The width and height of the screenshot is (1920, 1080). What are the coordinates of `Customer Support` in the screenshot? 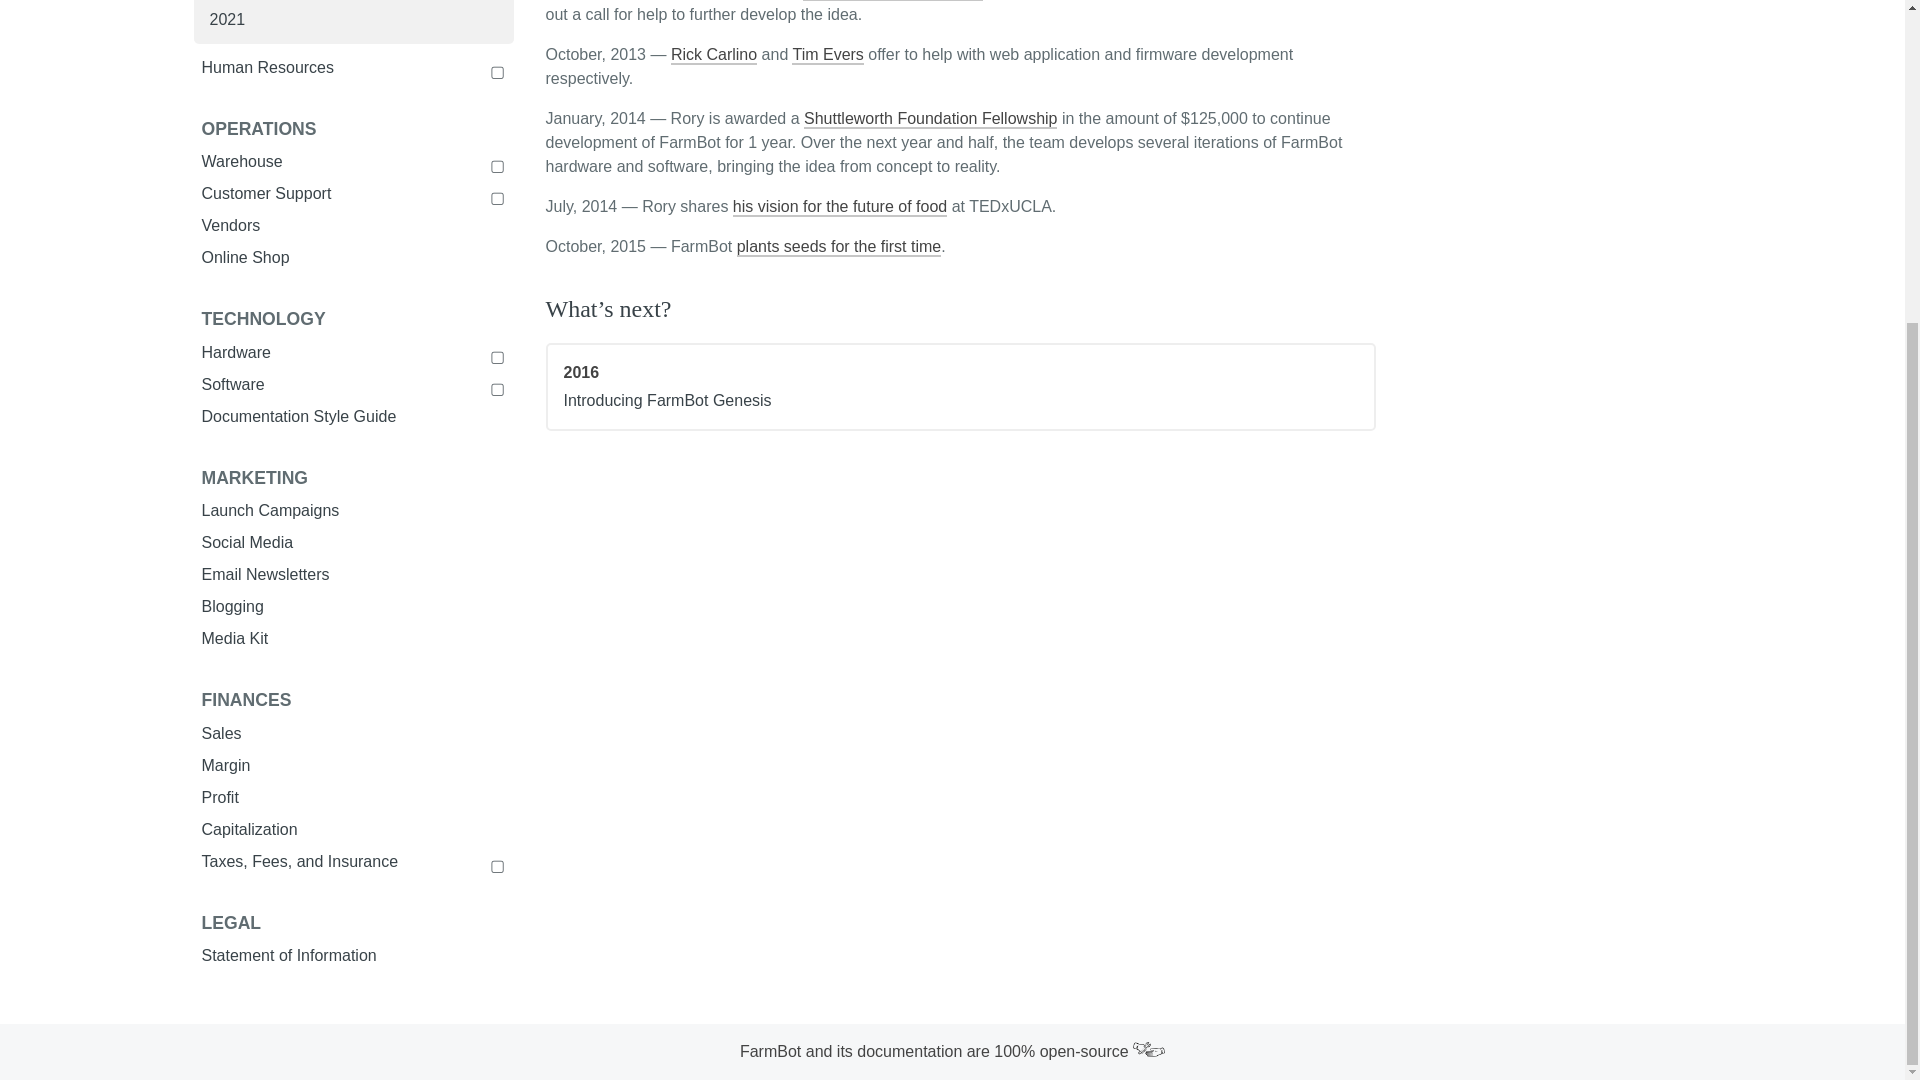 It's located at (354, 194).